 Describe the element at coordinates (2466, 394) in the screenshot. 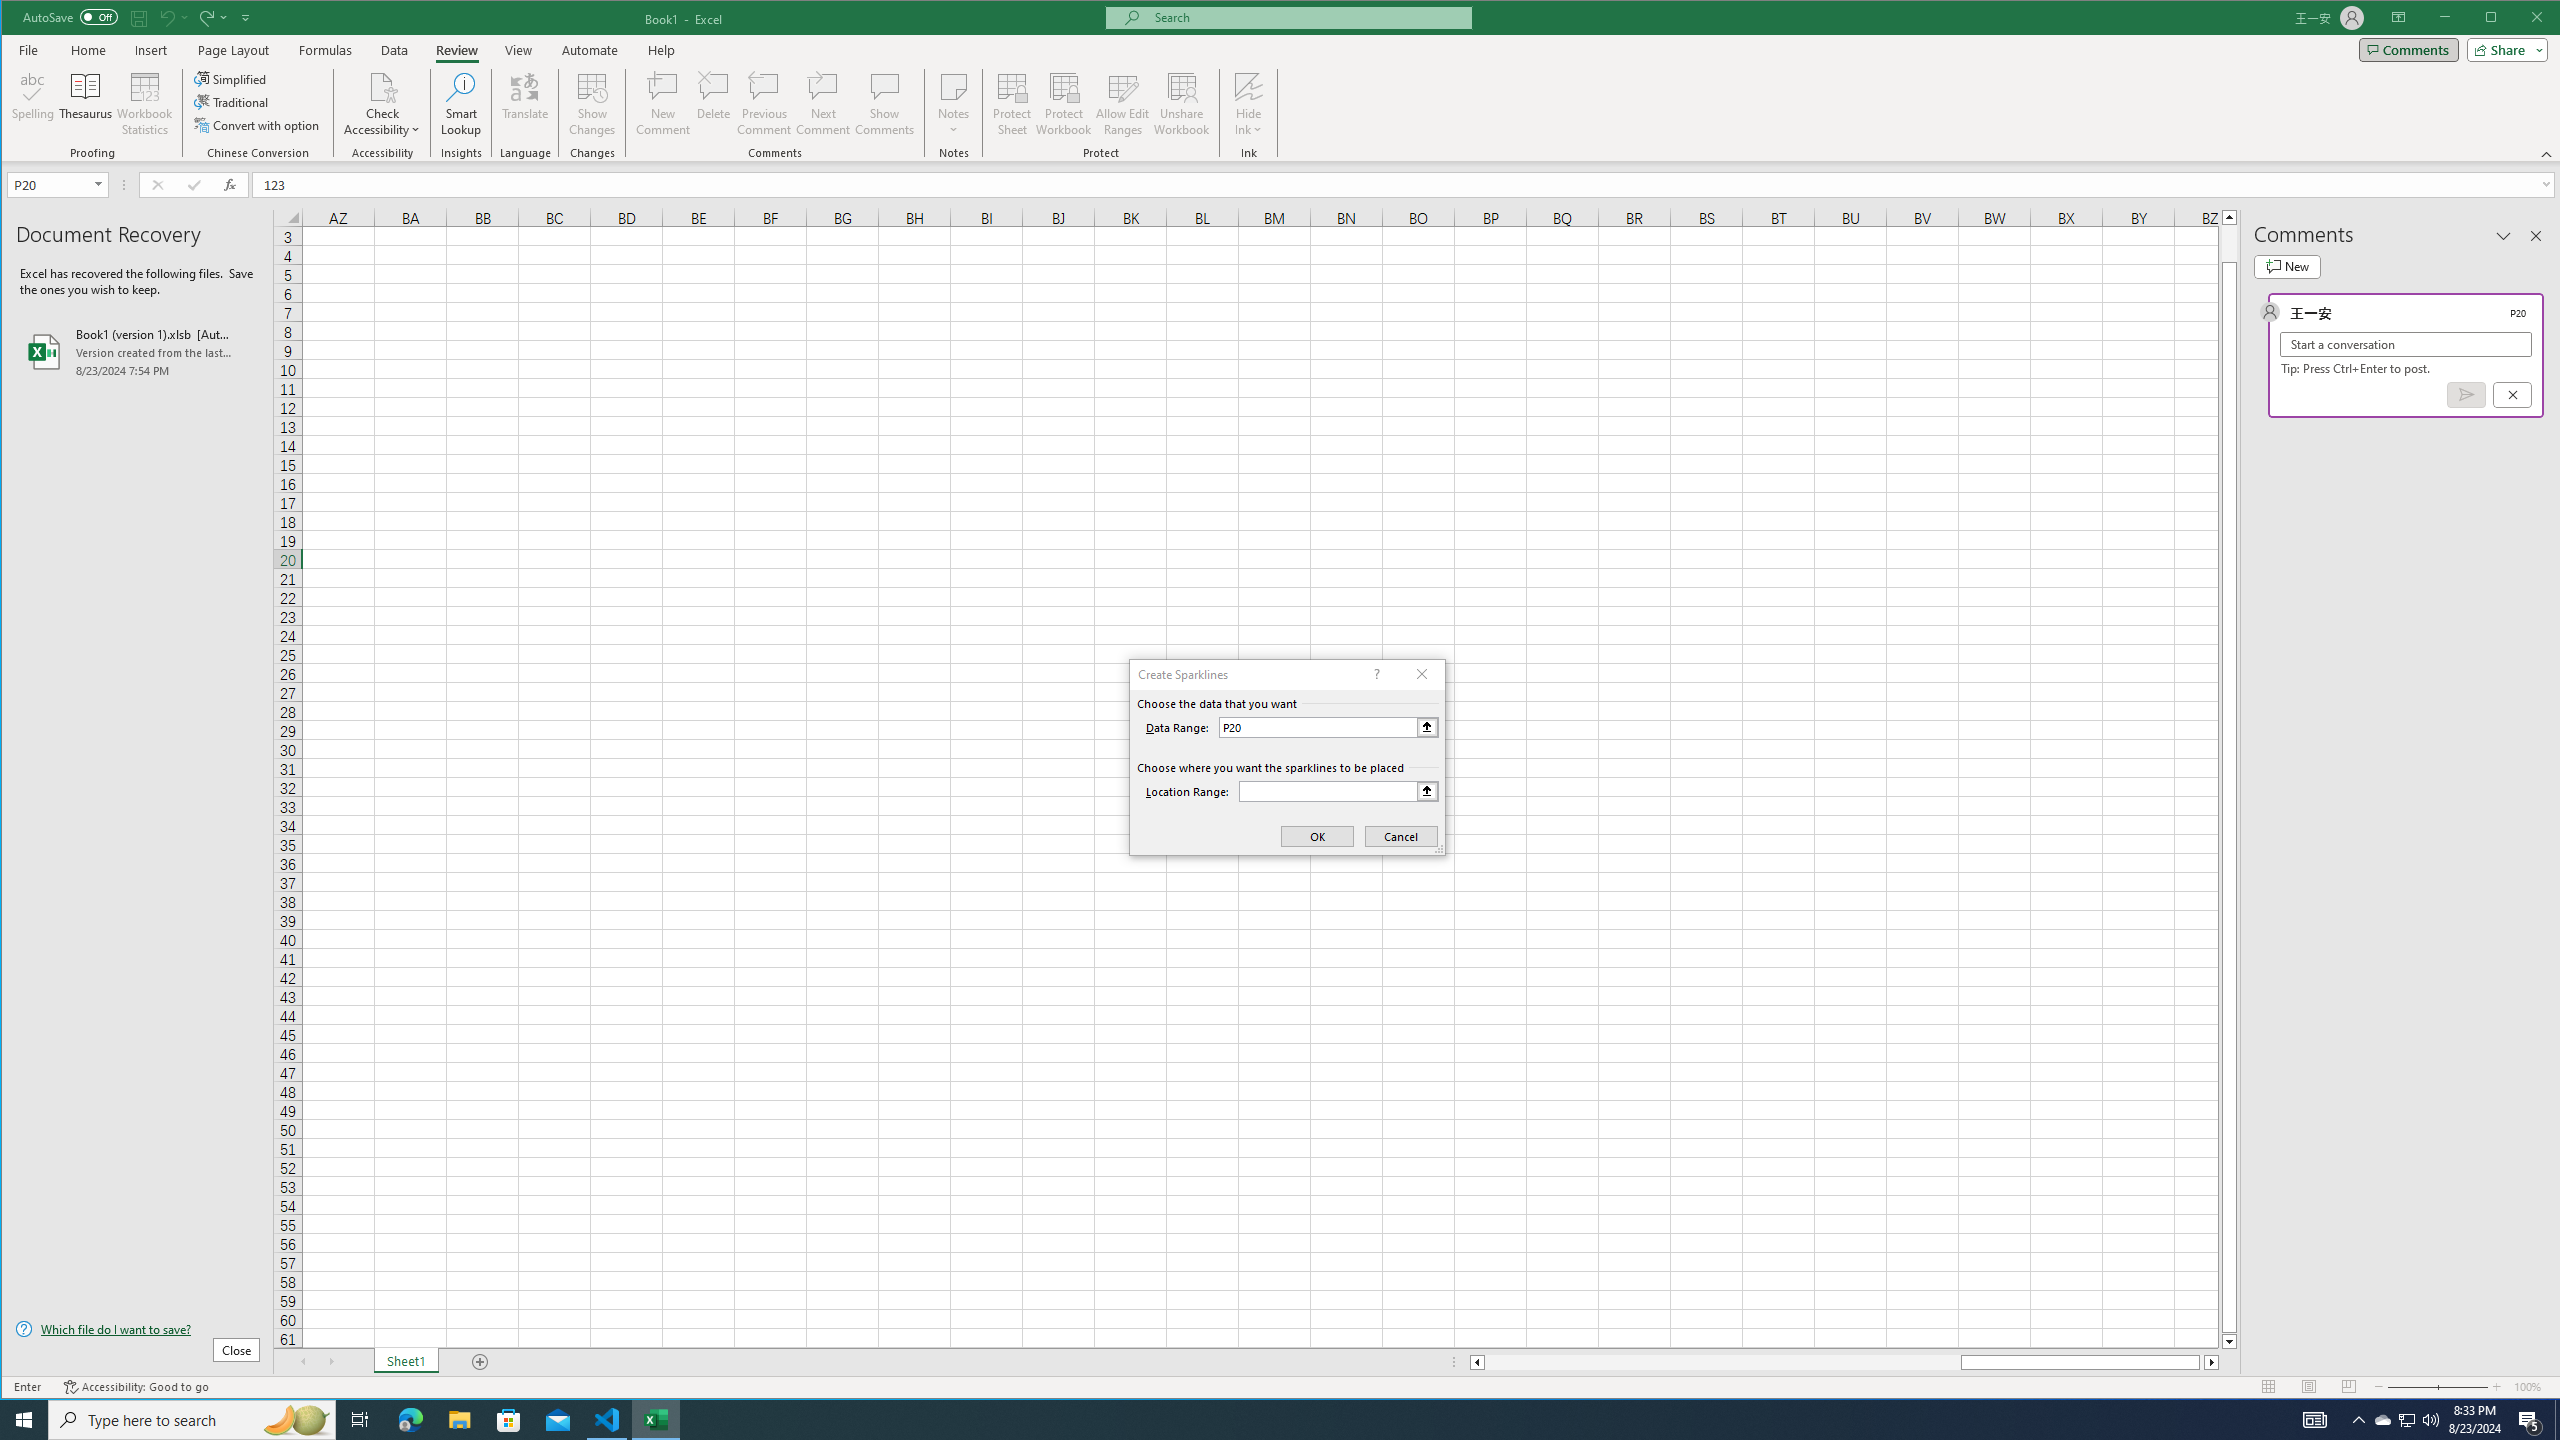

I see `Post comment (Ctrl + Enter)` at that location.